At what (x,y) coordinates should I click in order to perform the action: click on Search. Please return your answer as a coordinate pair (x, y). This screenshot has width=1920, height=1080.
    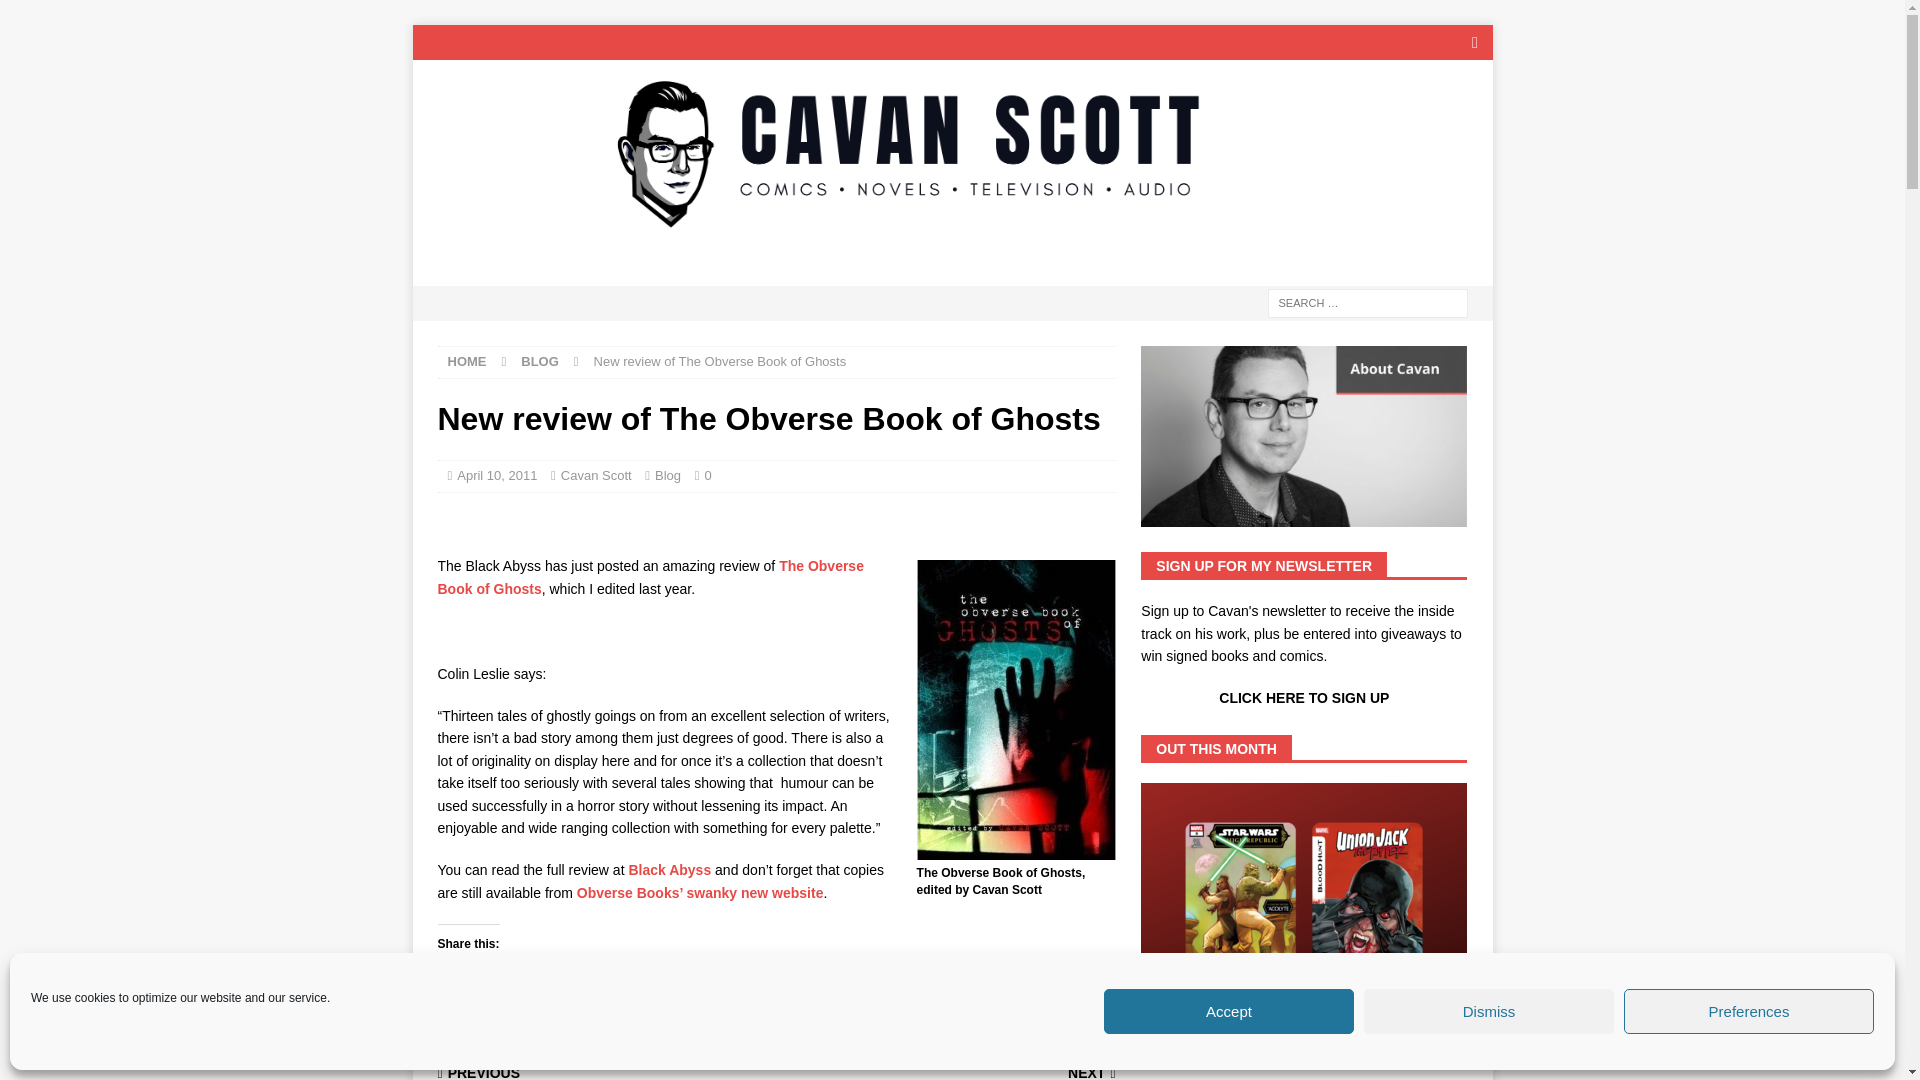
    Looking at the image, I should click on (74, 16).